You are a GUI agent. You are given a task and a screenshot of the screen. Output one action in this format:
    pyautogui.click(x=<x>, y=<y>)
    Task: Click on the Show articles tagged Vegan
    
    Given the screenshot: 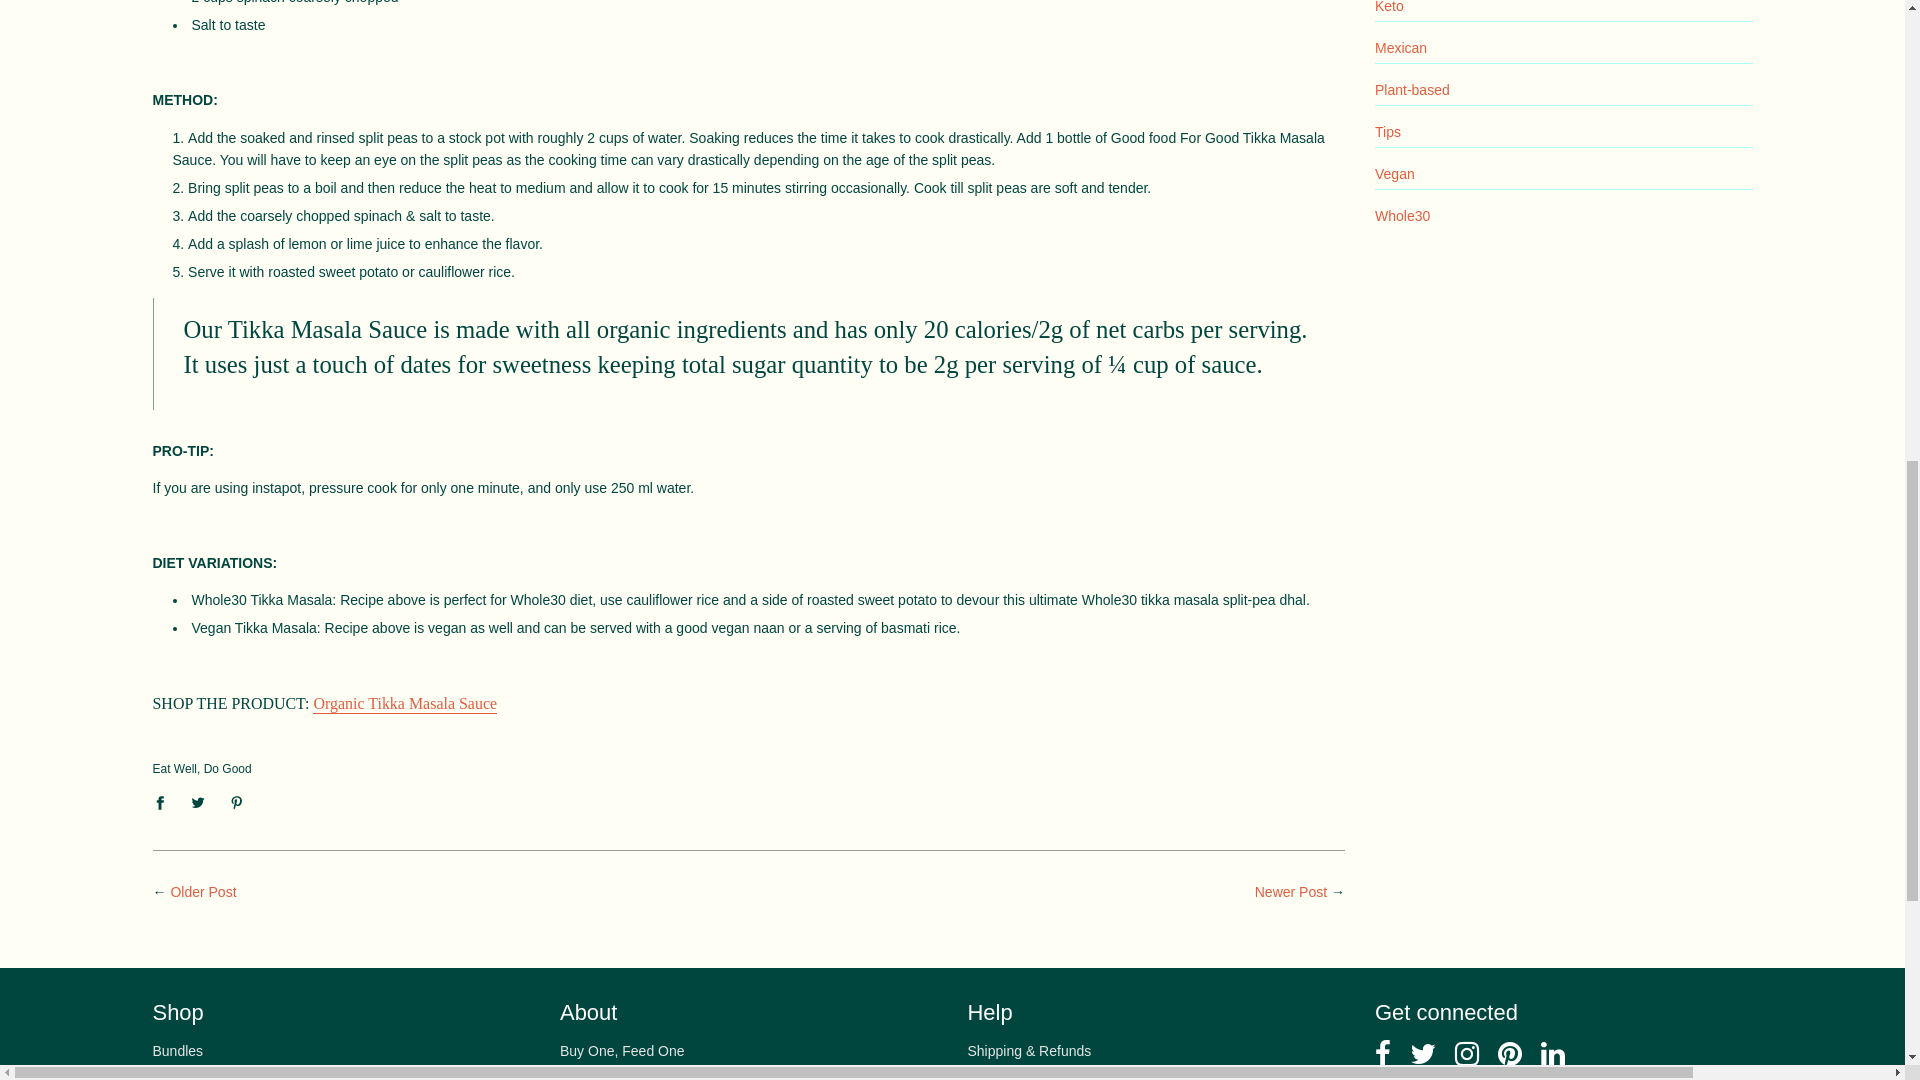 What is the action you would take?
    pyautogui.click(x=1394, y=174)
    